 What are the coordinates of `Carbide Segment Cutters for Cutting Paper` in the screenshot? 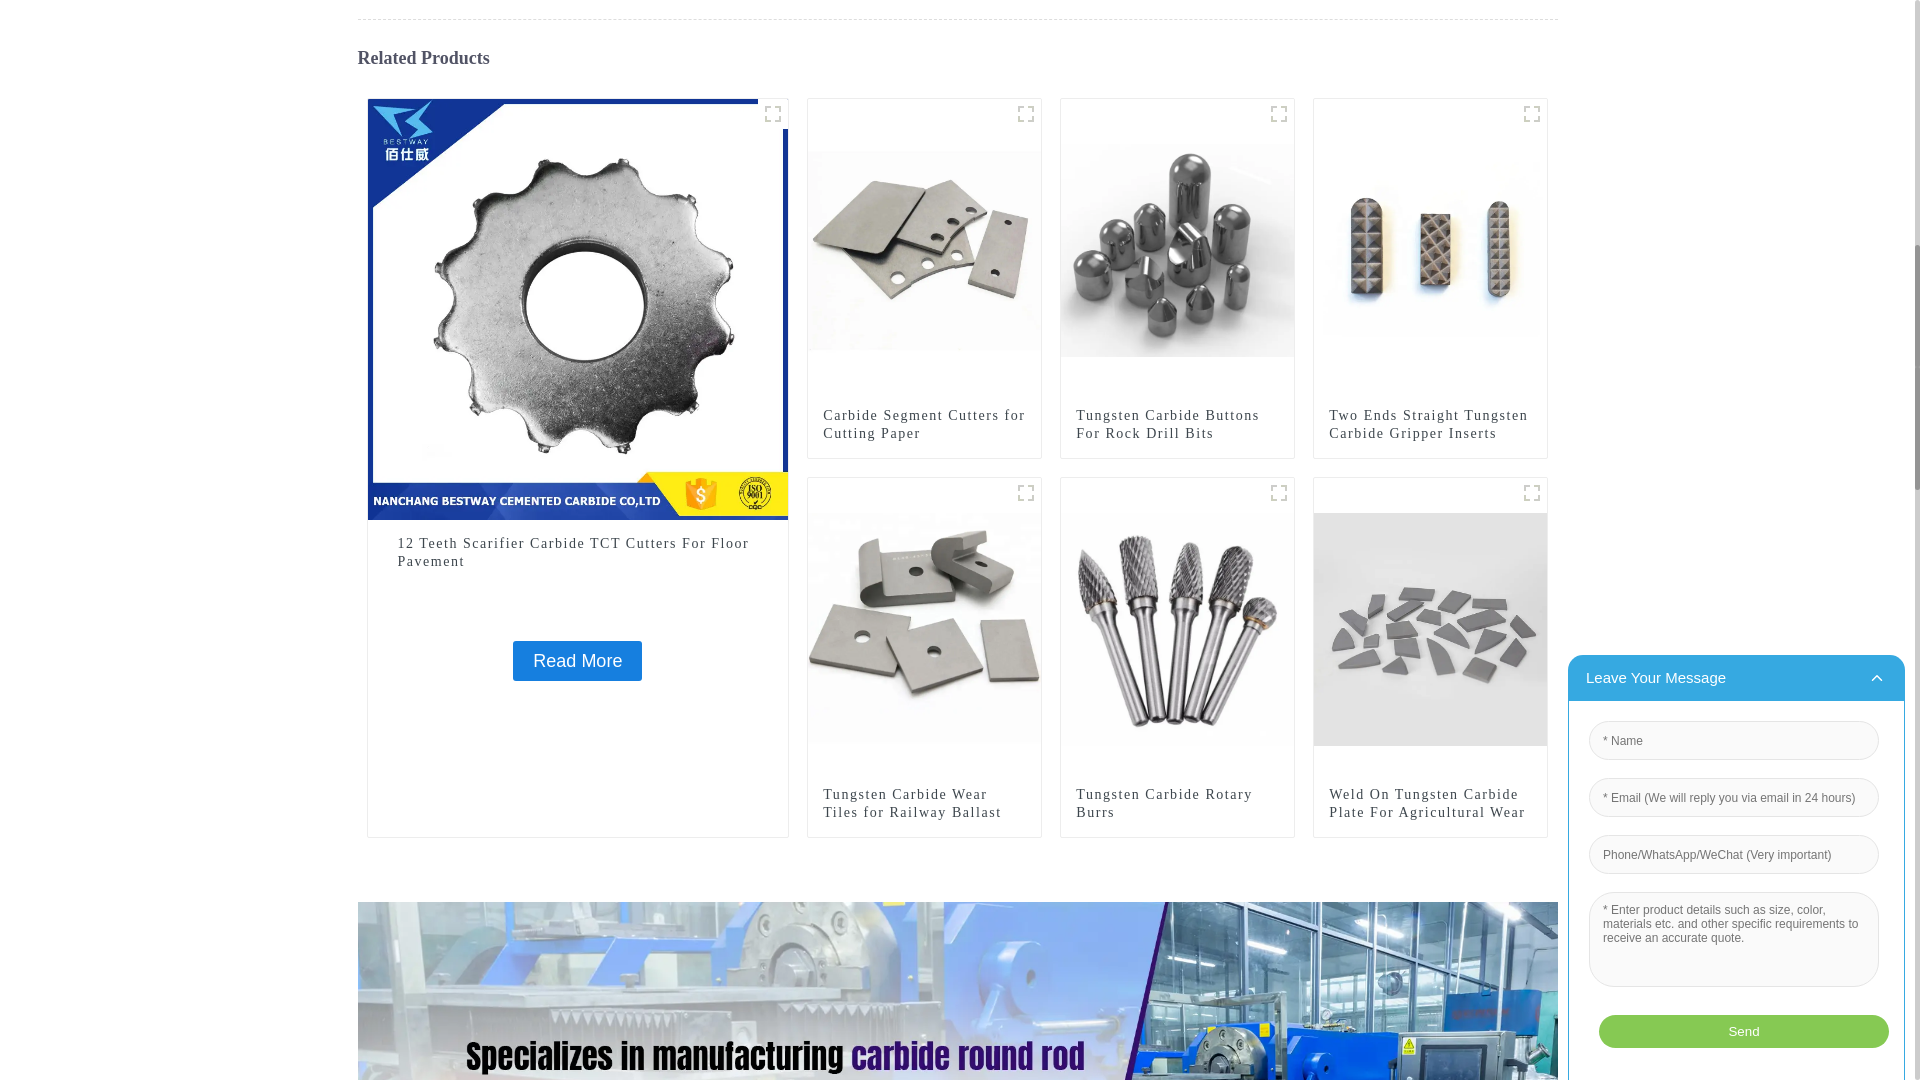 It's located at (924, 248).